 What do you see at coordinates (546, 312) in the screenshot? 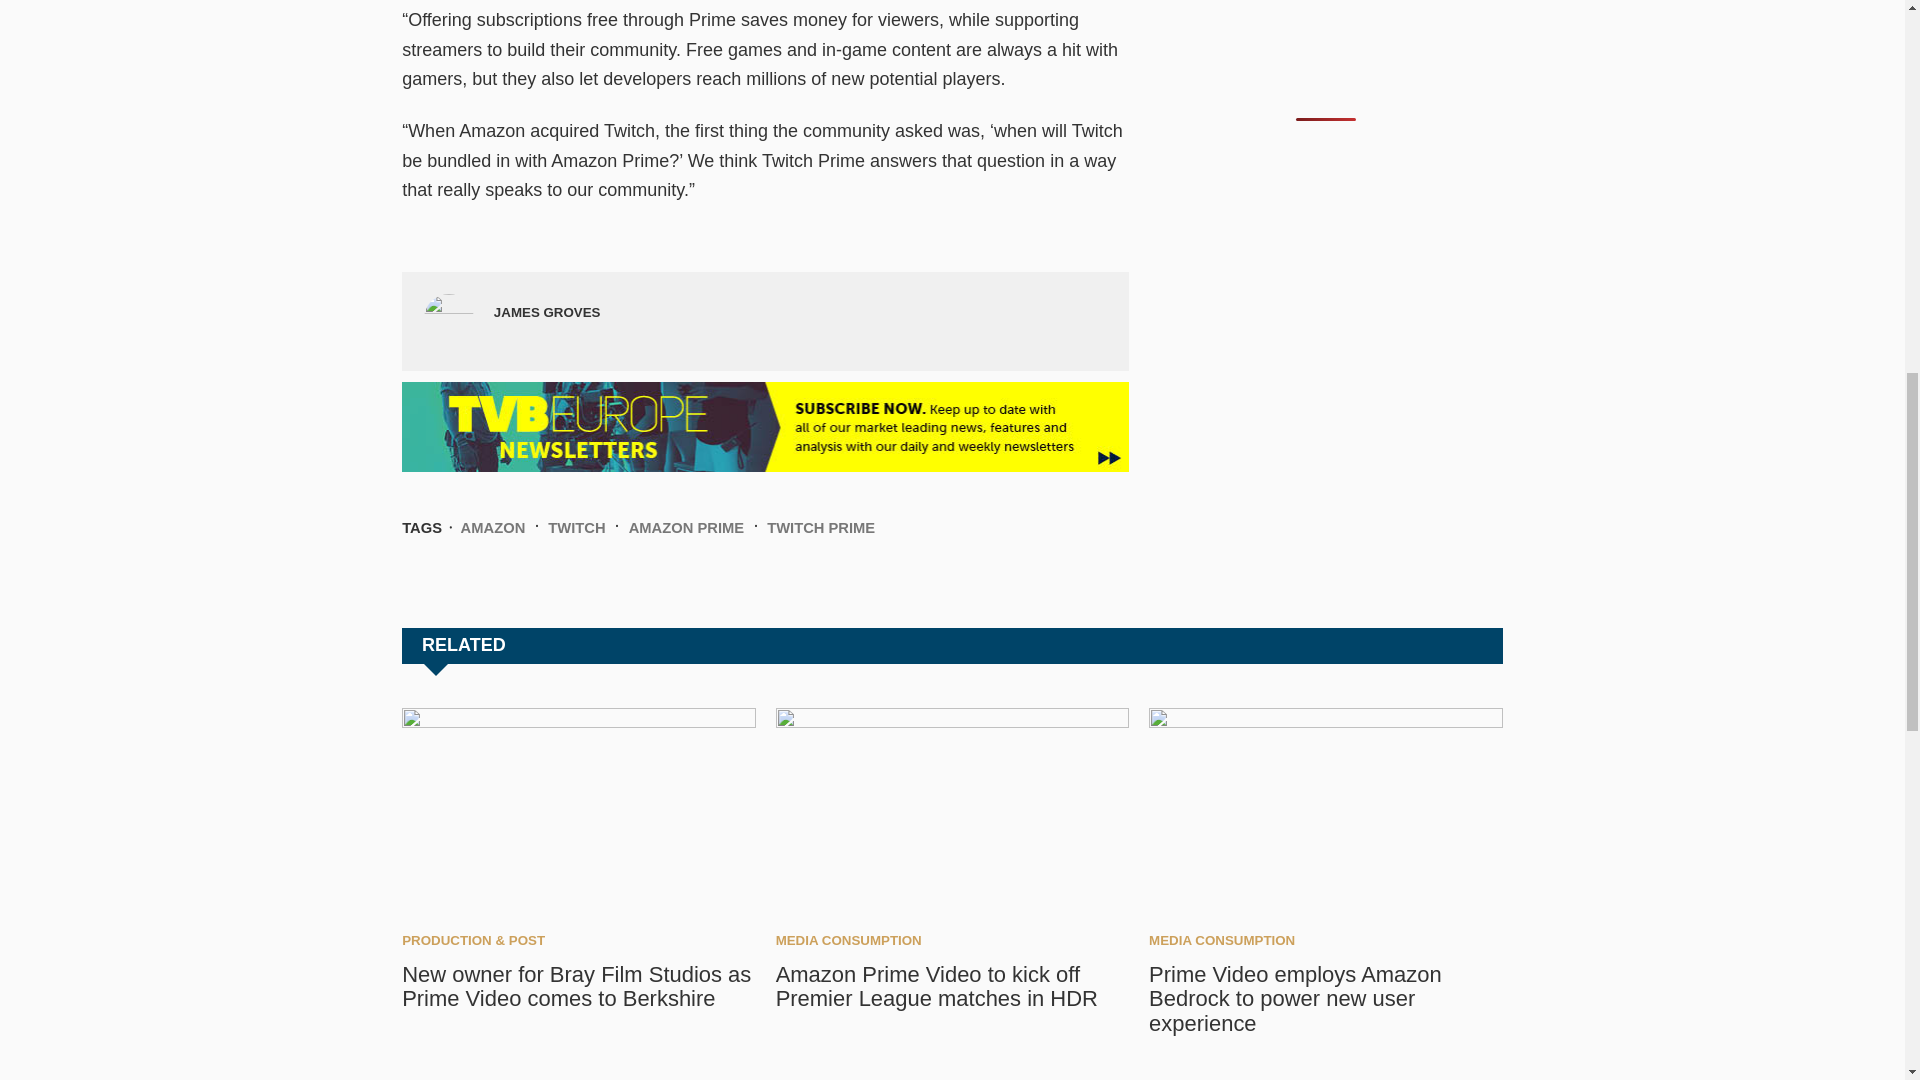
I see `James Groves's Author Profile` at bounding box center [546, 312].